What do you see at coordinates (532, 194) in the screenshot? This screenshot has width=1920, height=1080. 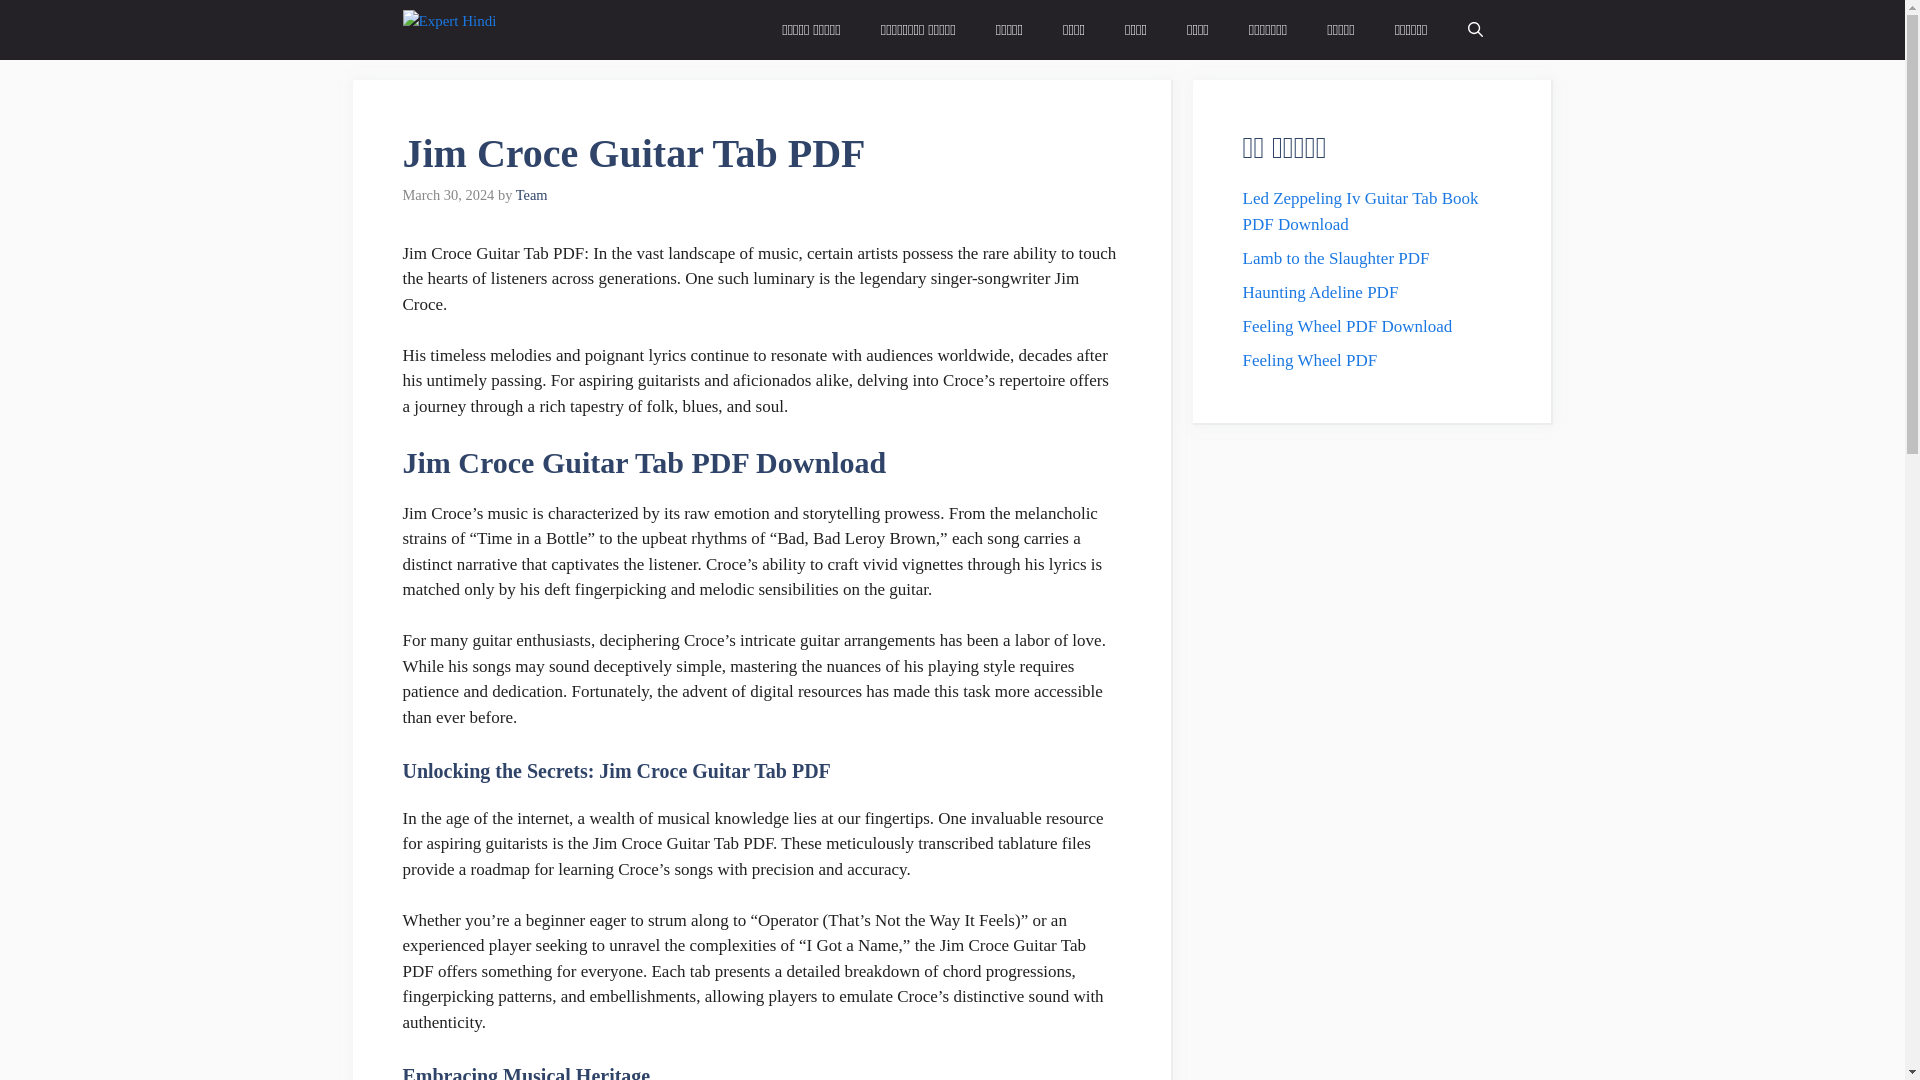 I see `Team` at bounding box center [532, 194].